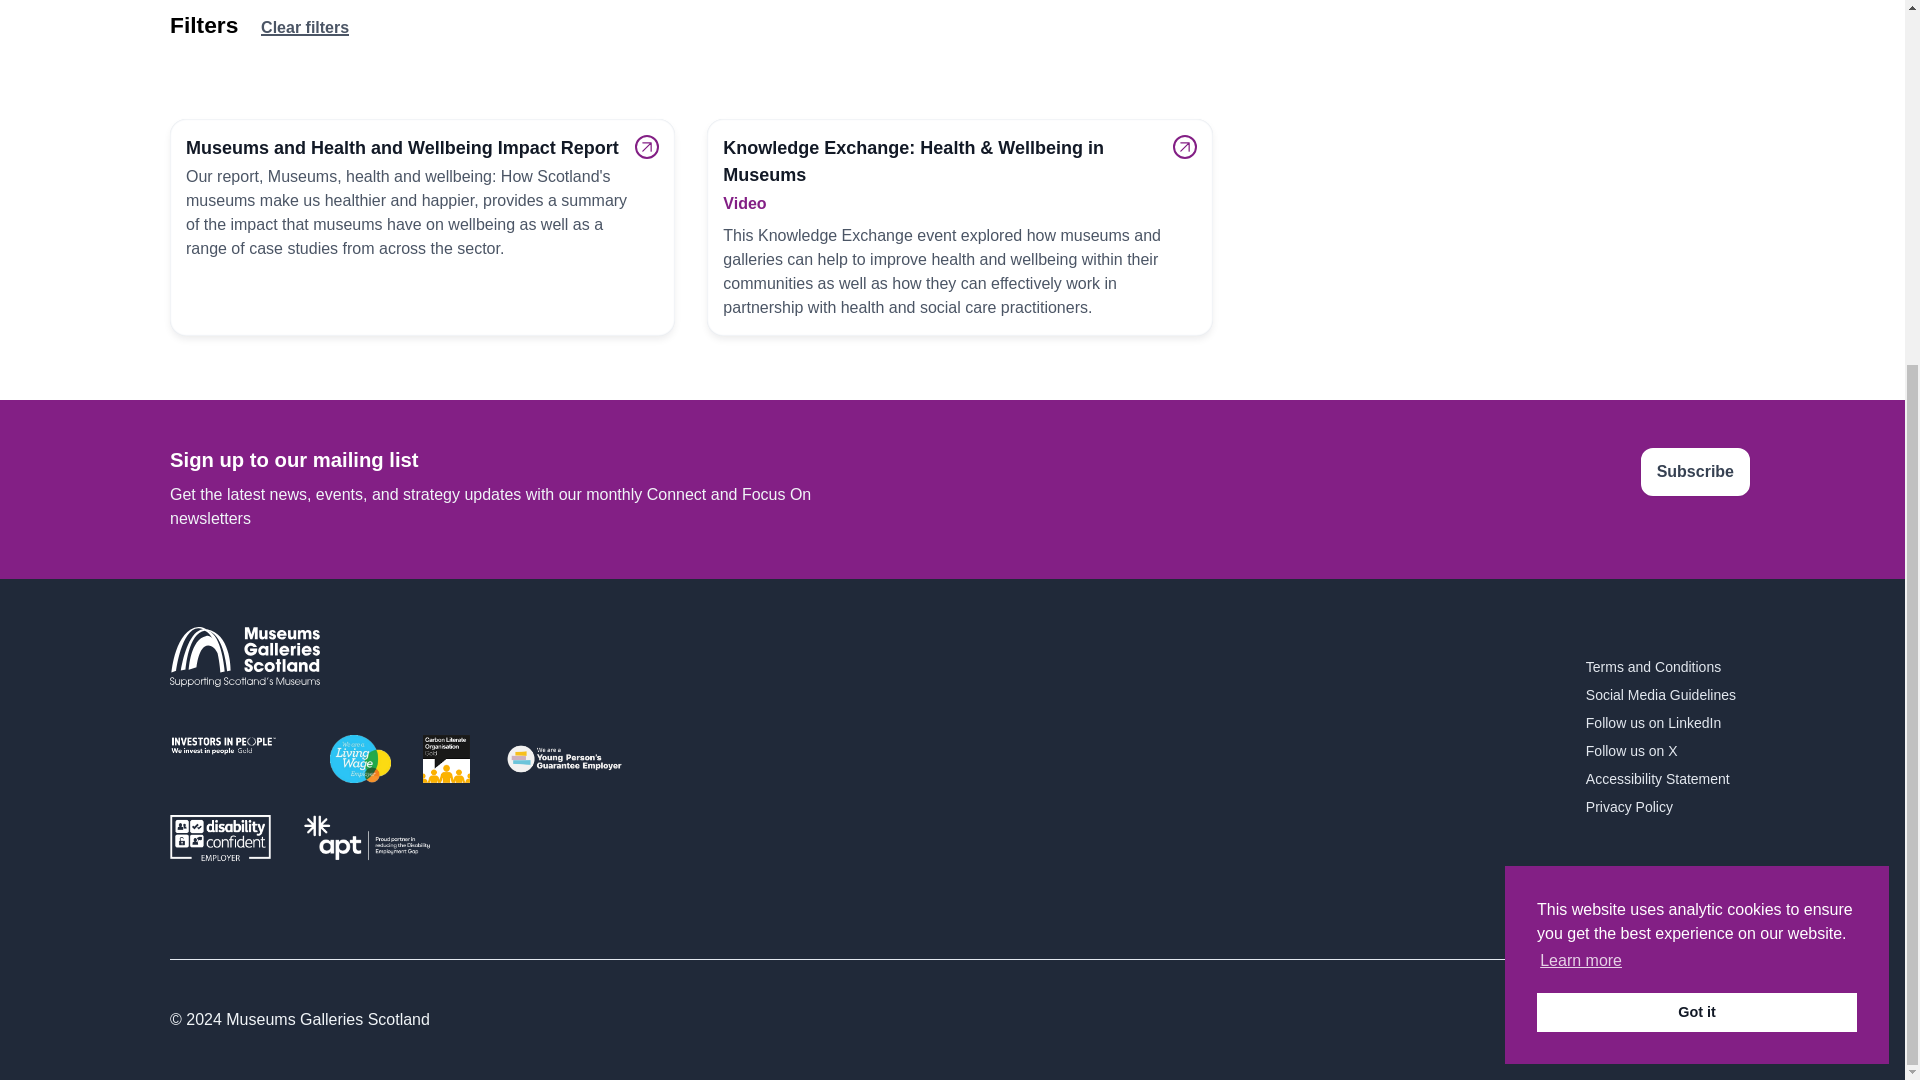  Describe the element at coordinates (1660, 723) in the screenshot. I see `Follow us on LinkedIn` at that location.